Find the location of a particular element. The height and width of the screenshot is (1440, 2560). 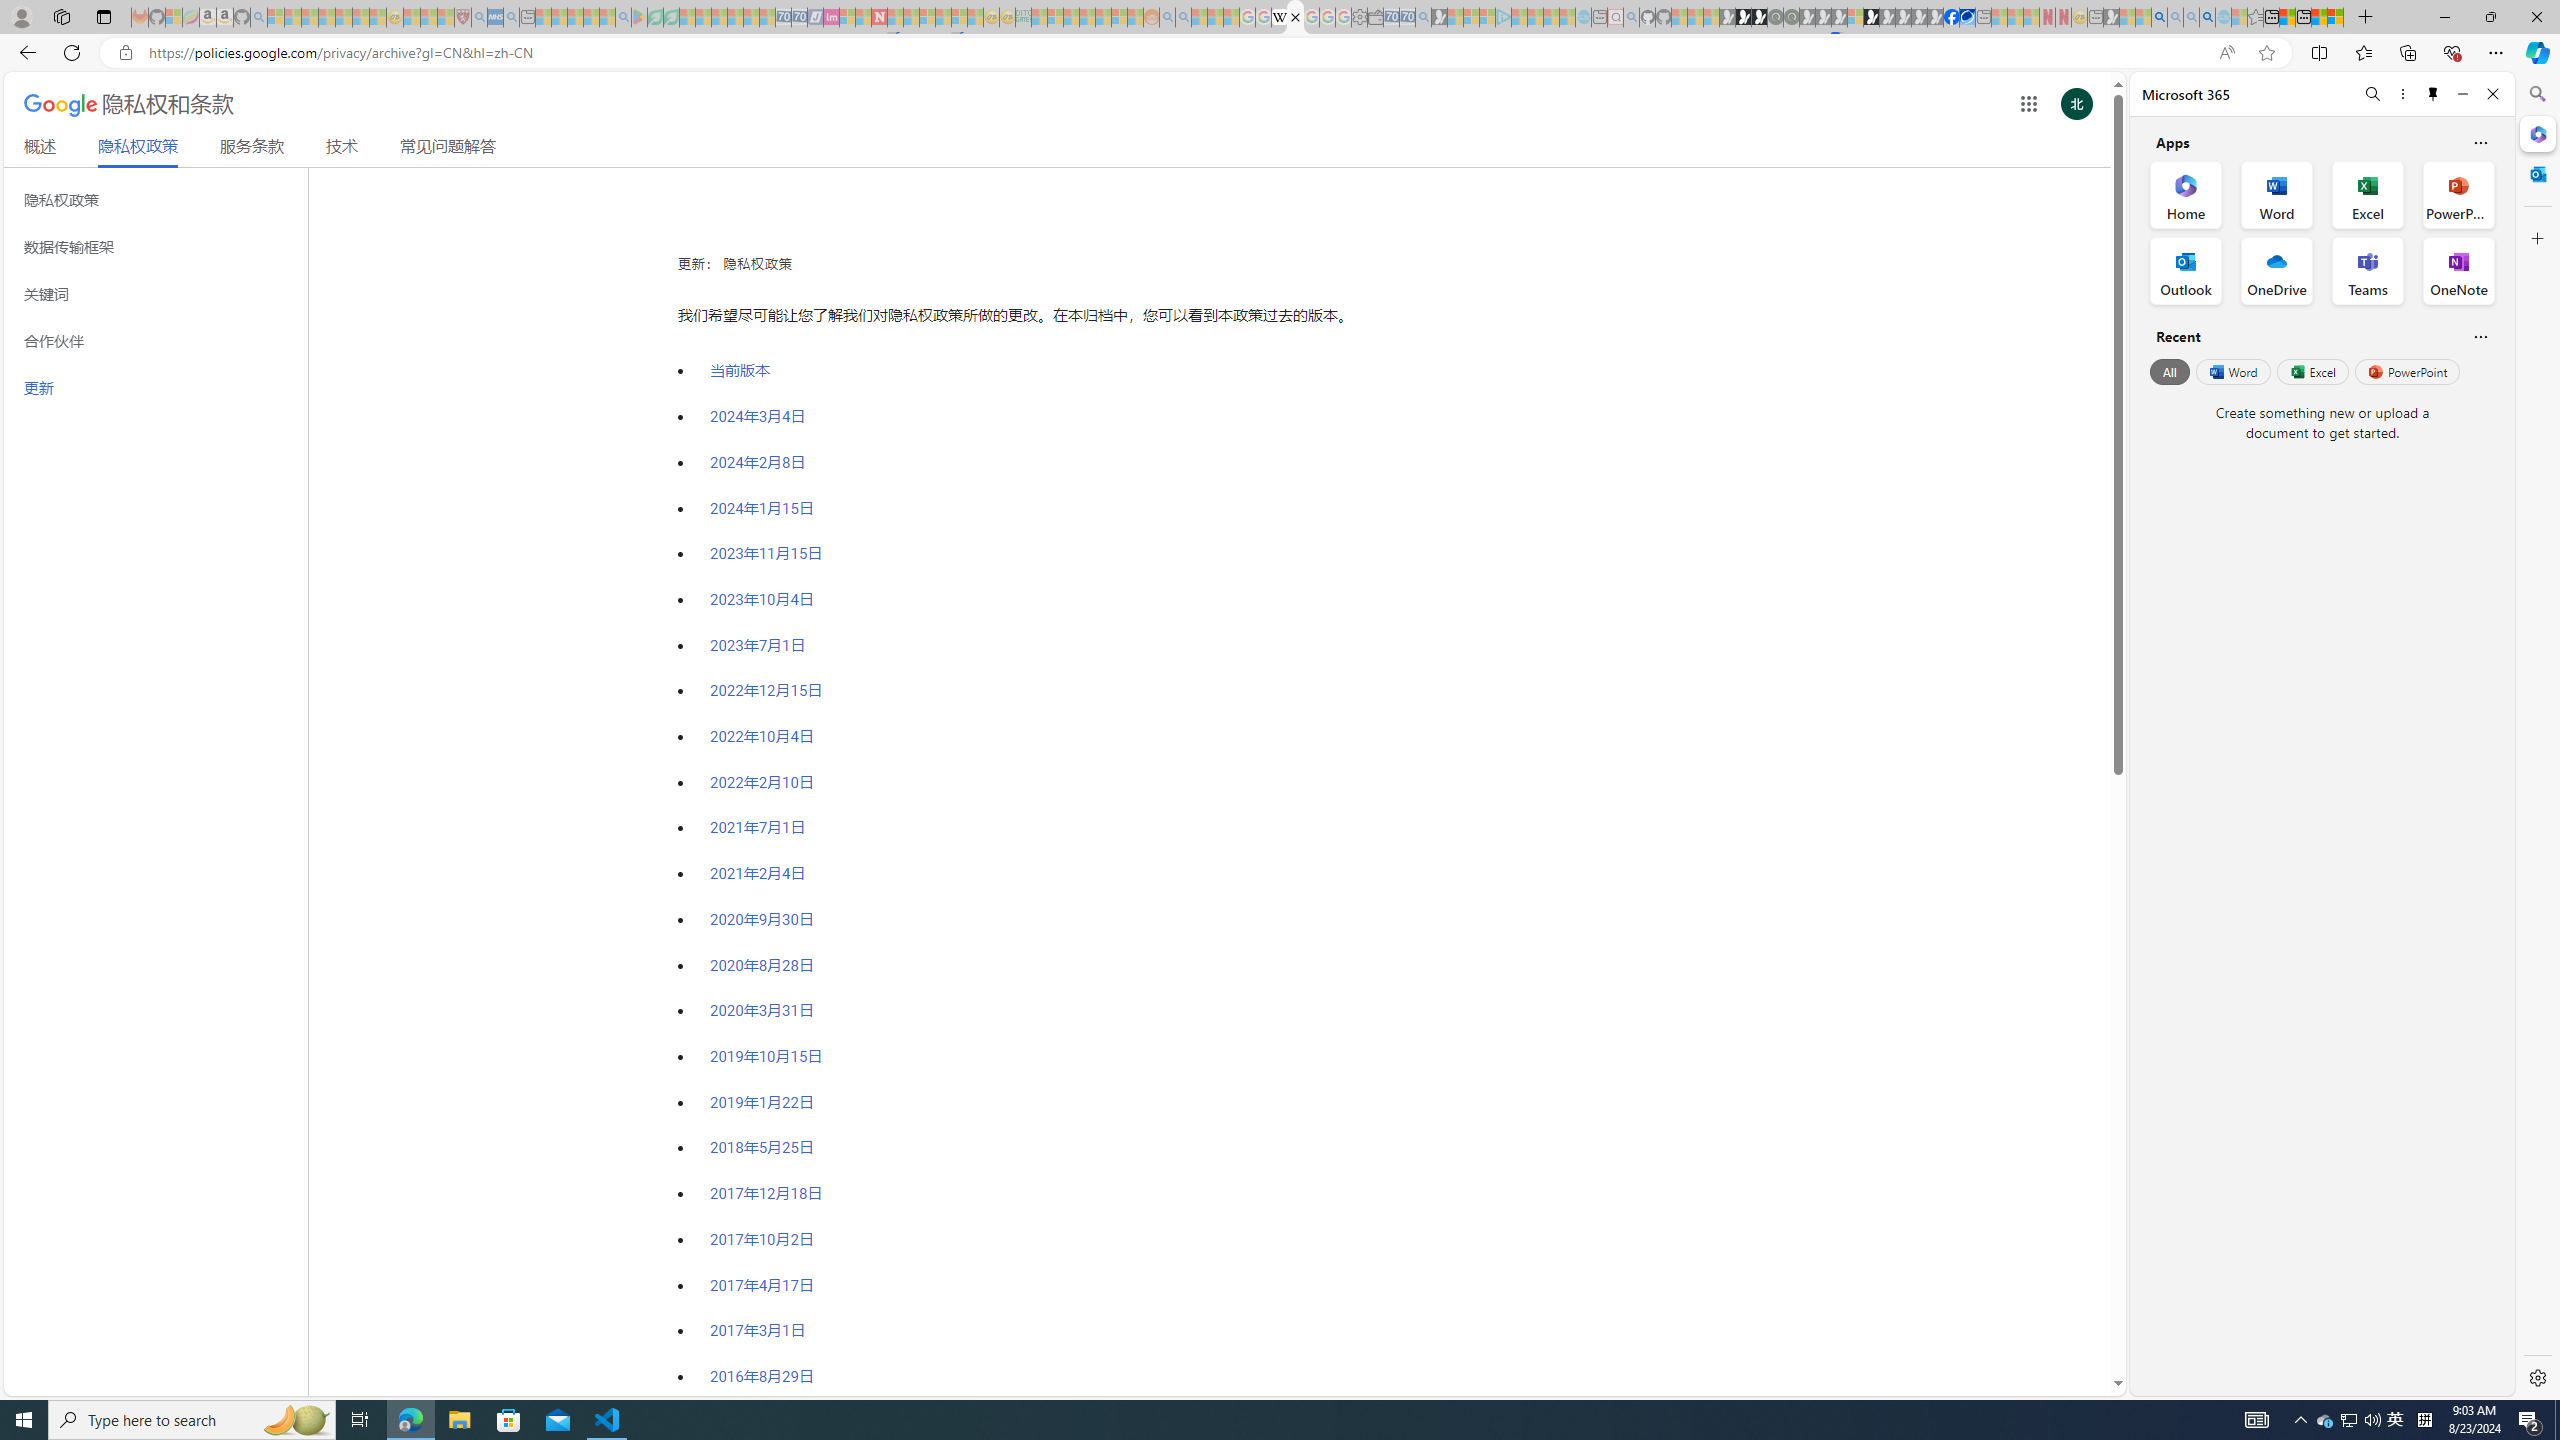

MSN - Sleeping is located at coordinates (2110, 17).